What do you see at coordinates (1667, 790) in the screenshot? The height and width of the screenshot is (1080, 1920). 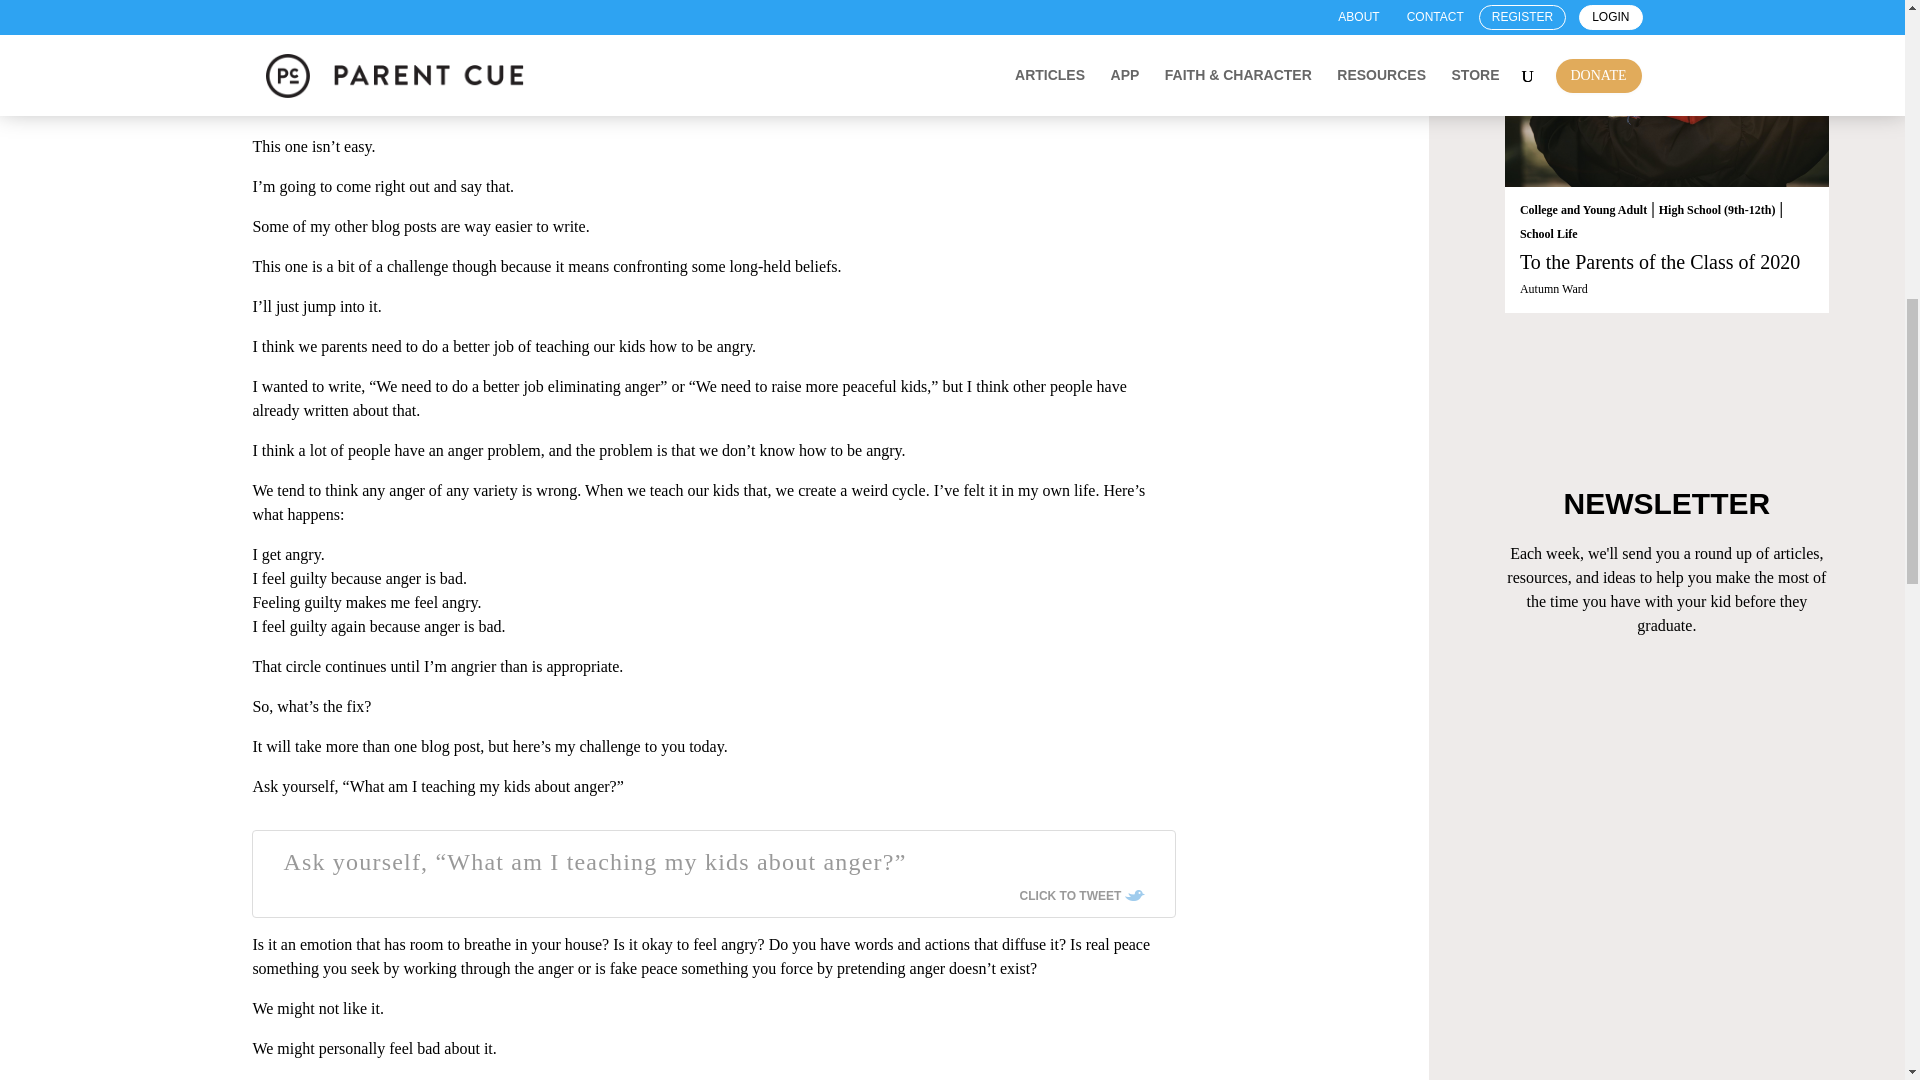 I see `Form 0` at bounding box center [1667, 790].